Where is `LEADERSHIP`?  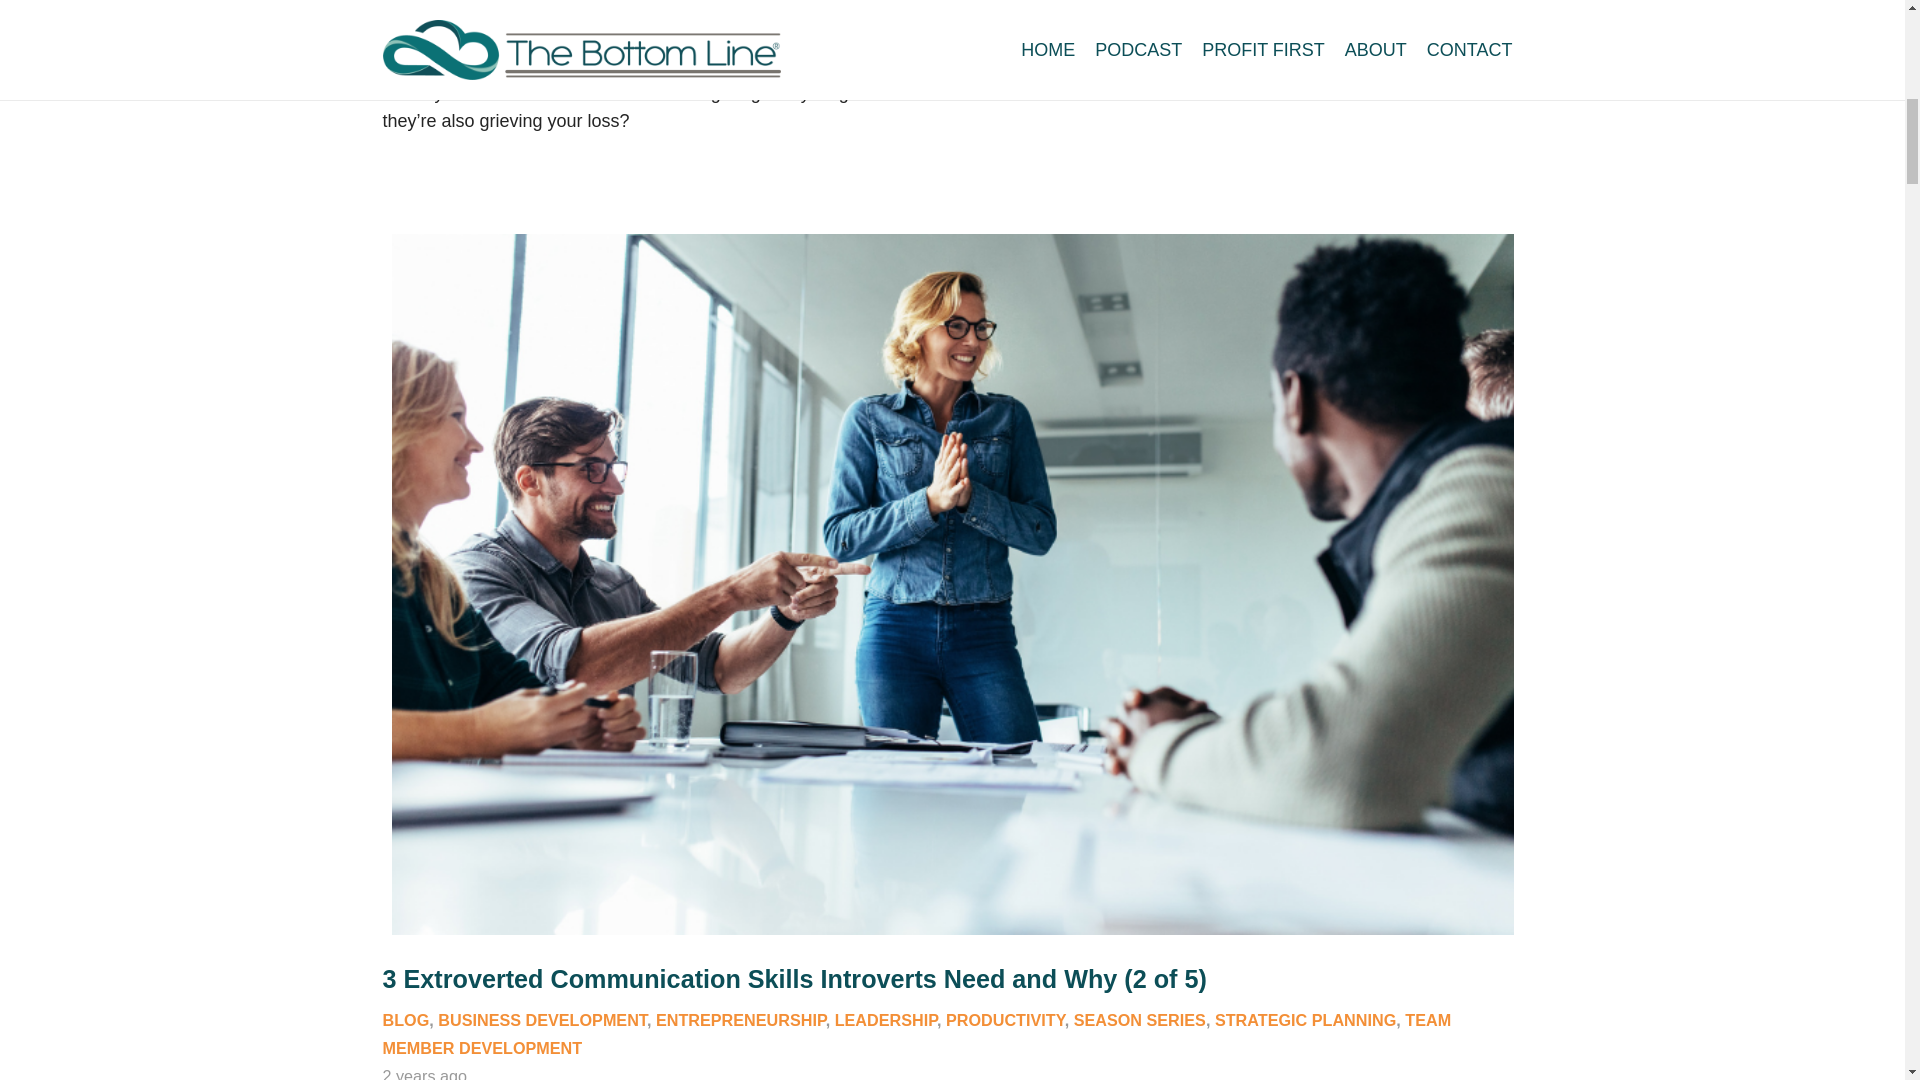
LEADERSHIP is located at coordinates (886, 1020).